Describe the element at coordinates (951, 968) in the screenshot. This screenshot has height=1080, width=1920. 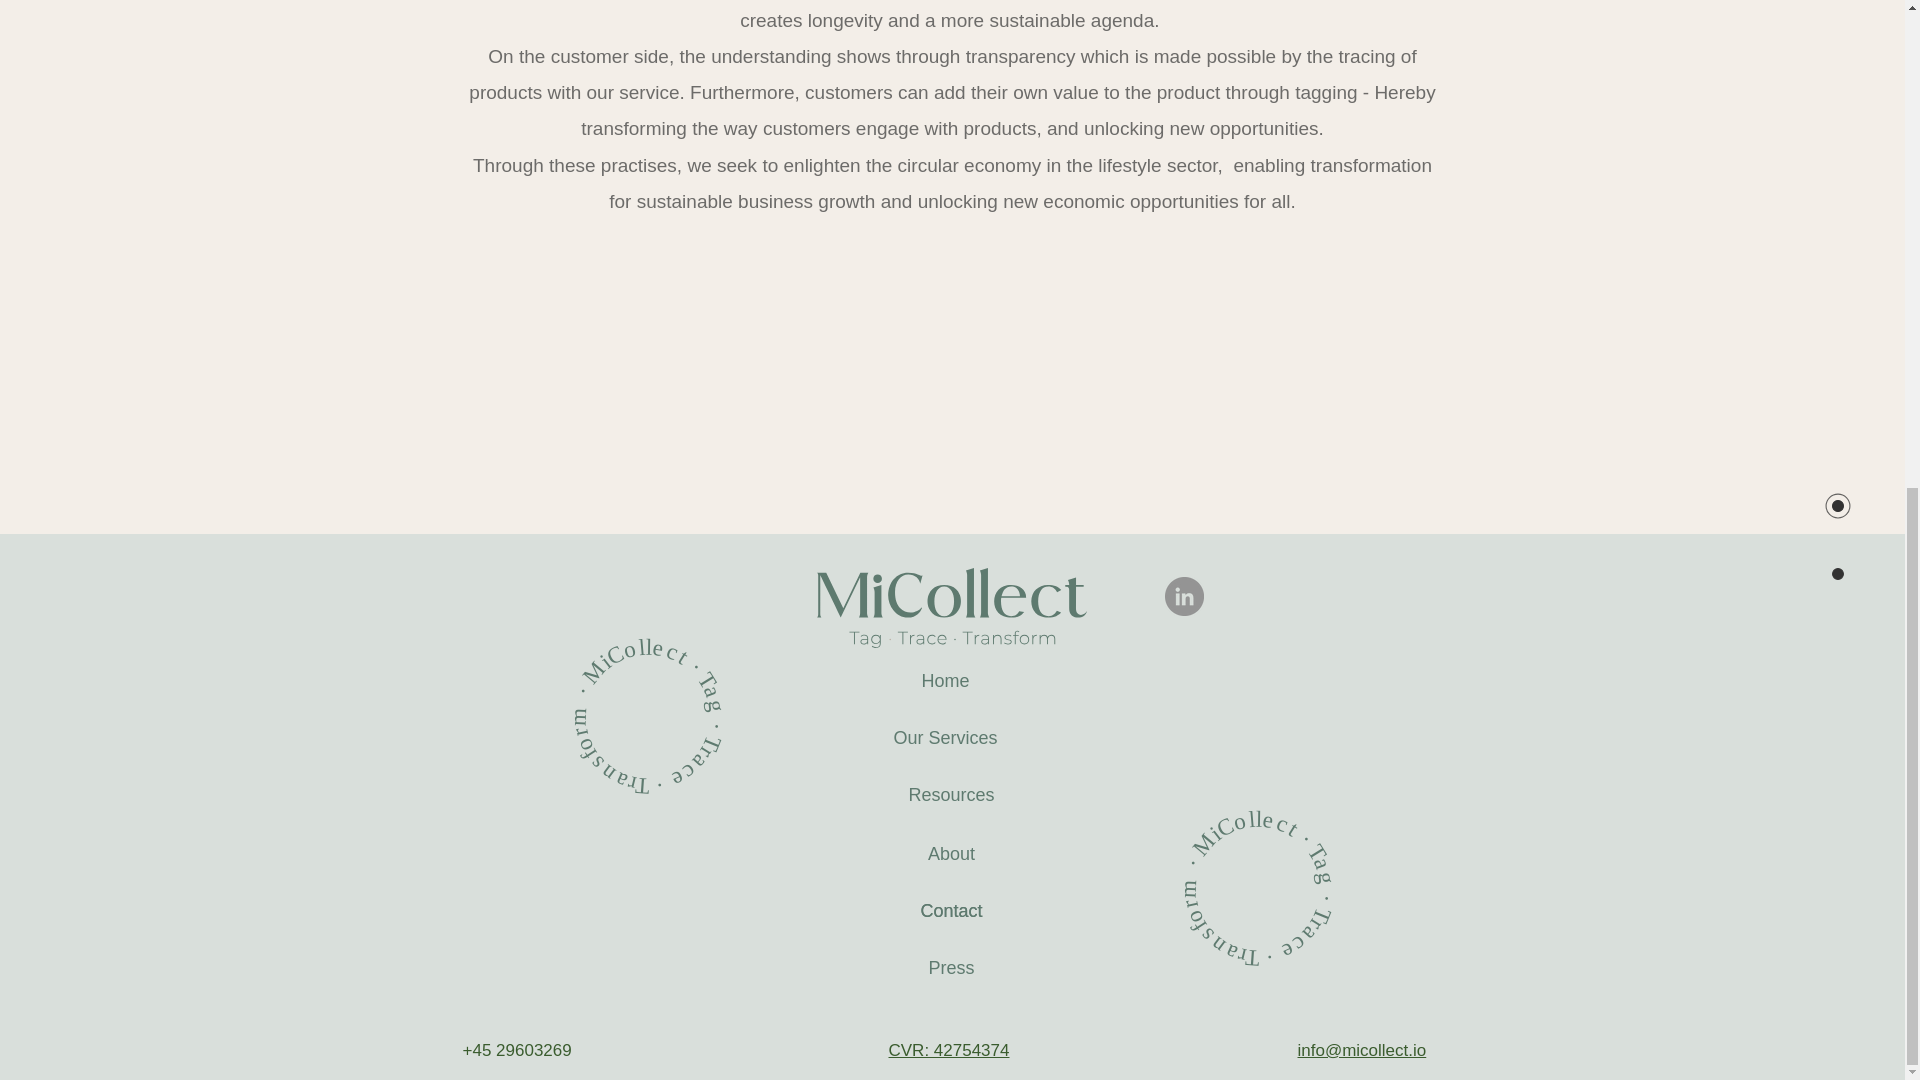
I see `Press` at that location.